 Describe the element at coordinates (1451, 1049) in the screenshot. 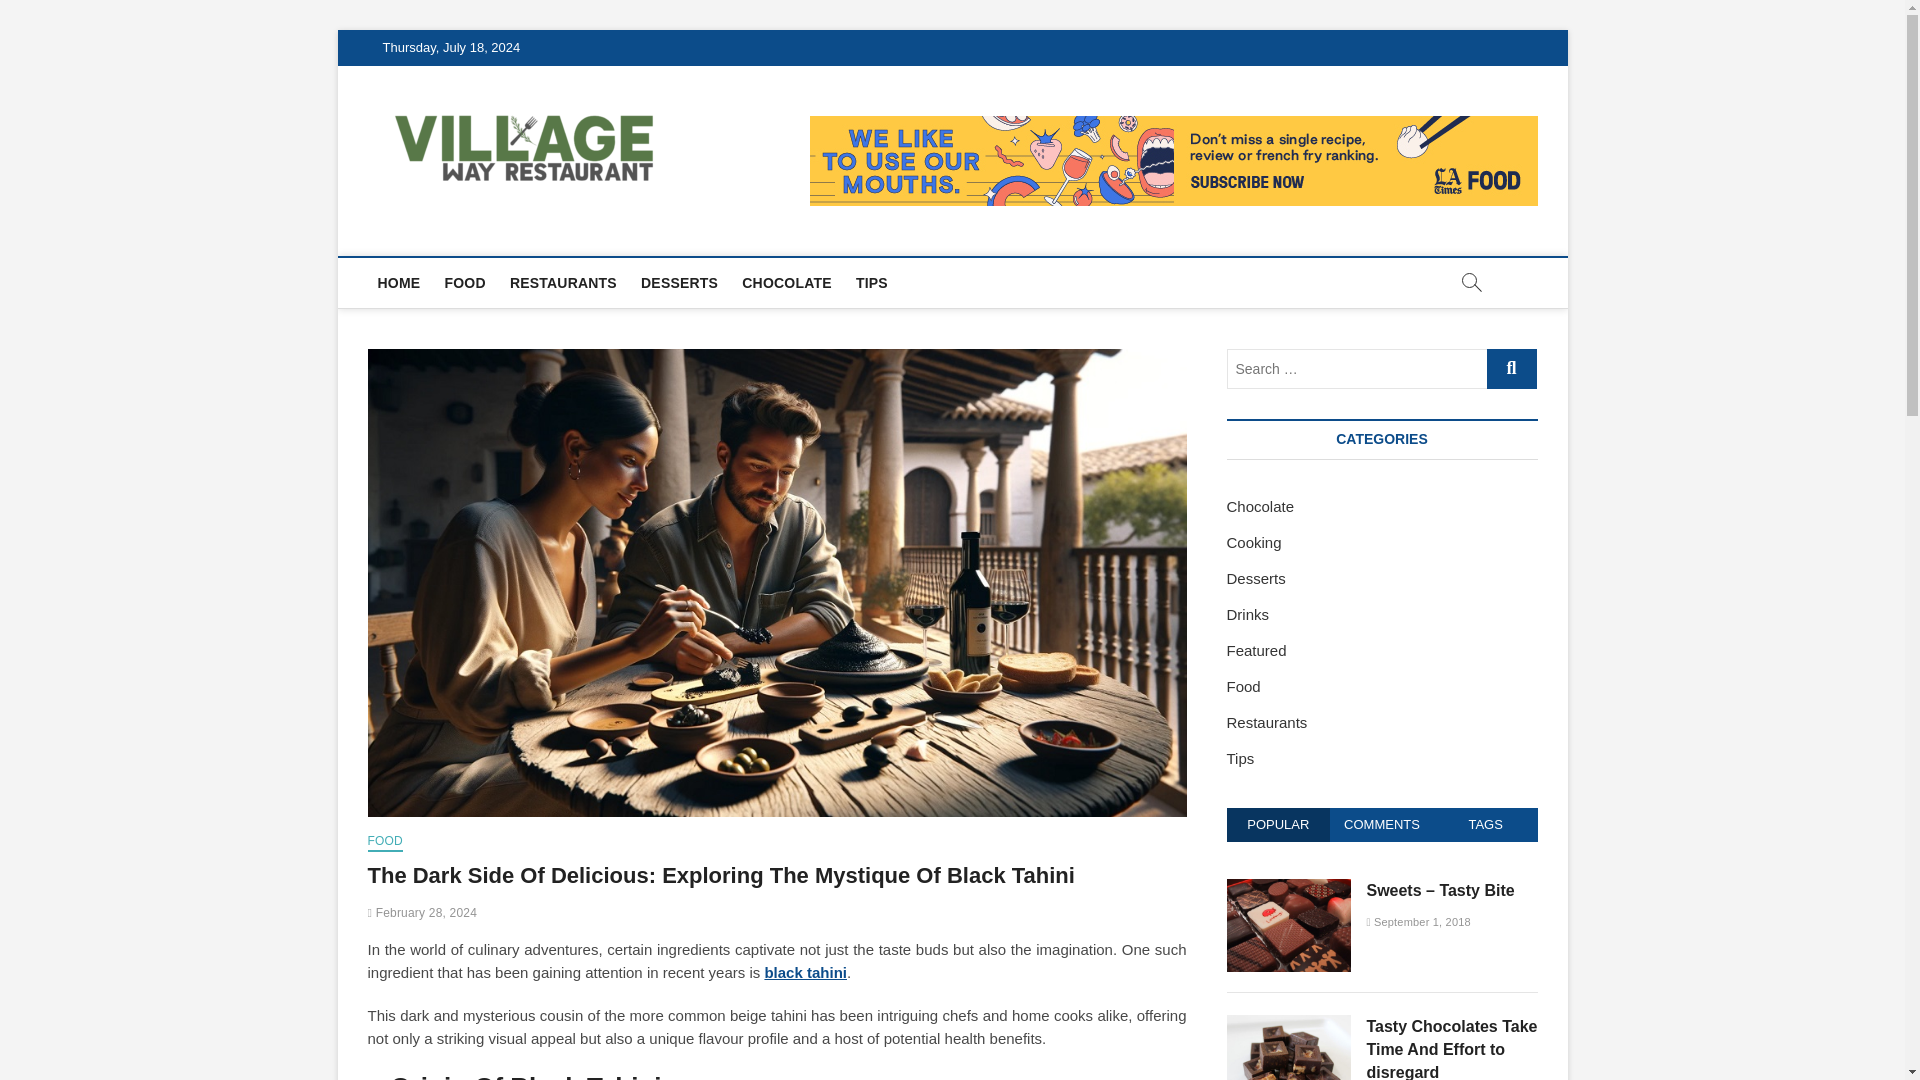

I see `Tasty Chocolates Take Time And Effort to disregard` at that location.